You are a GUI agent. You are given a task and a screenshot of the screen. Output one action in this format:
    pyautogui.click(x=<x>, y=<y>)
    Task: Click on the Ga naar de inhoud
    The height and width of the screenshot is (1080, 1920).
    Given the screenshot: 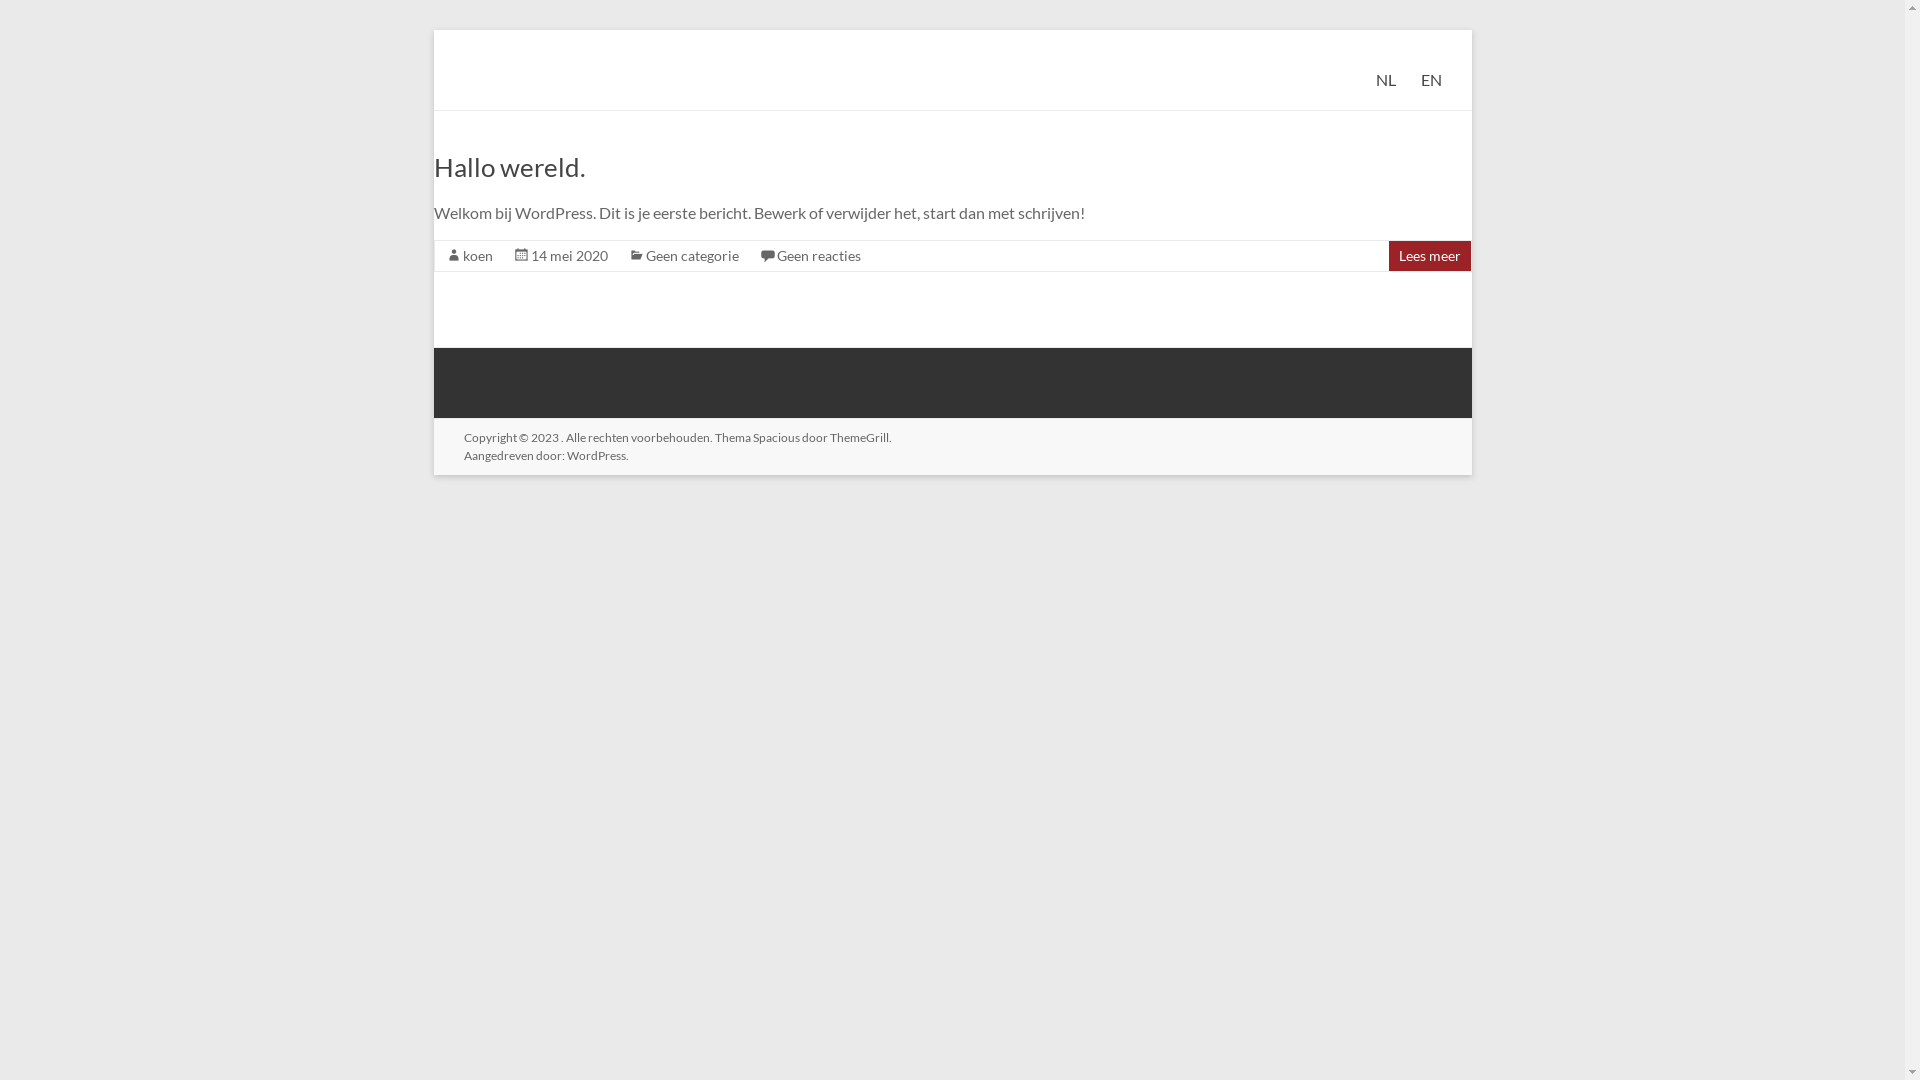 What is the action you would take?
    pyautogui.click(x=432, y=30)
    